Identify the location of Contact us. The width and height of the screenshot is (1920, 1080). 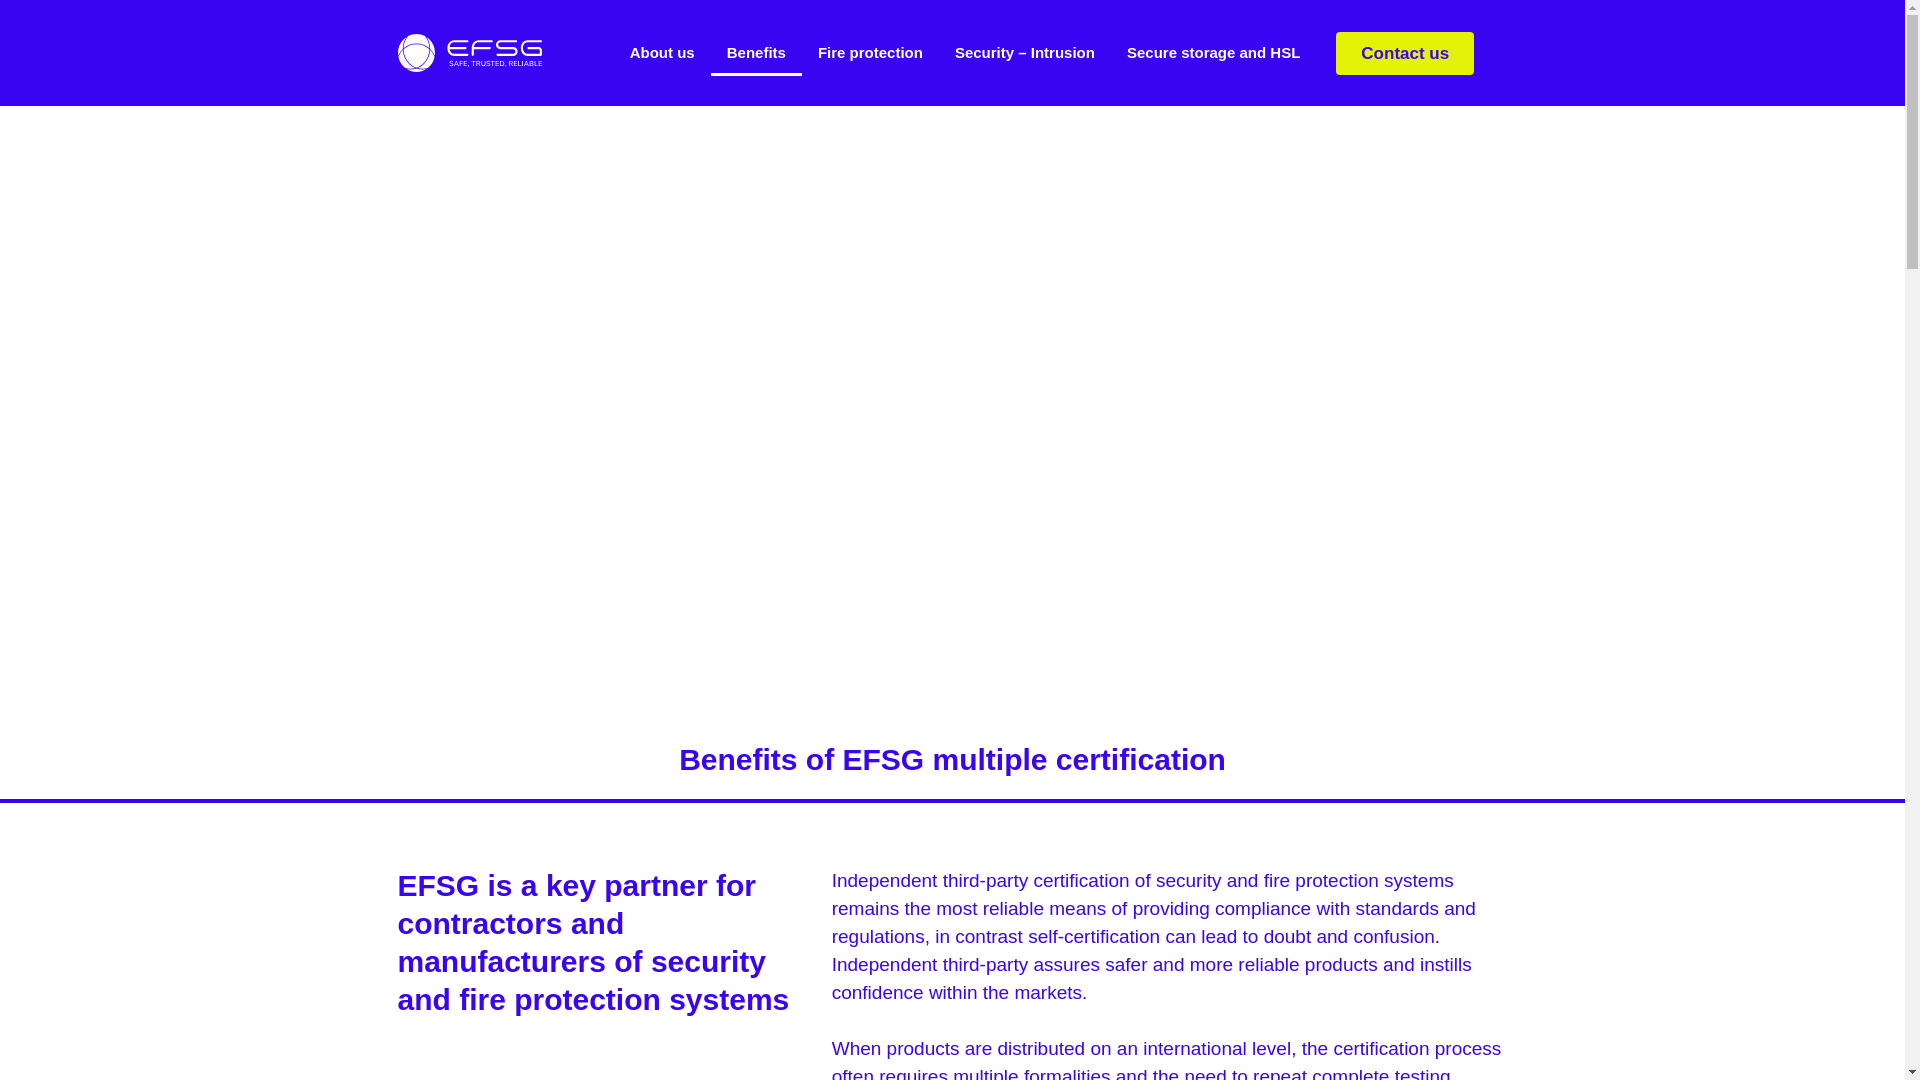
(1405, 53).